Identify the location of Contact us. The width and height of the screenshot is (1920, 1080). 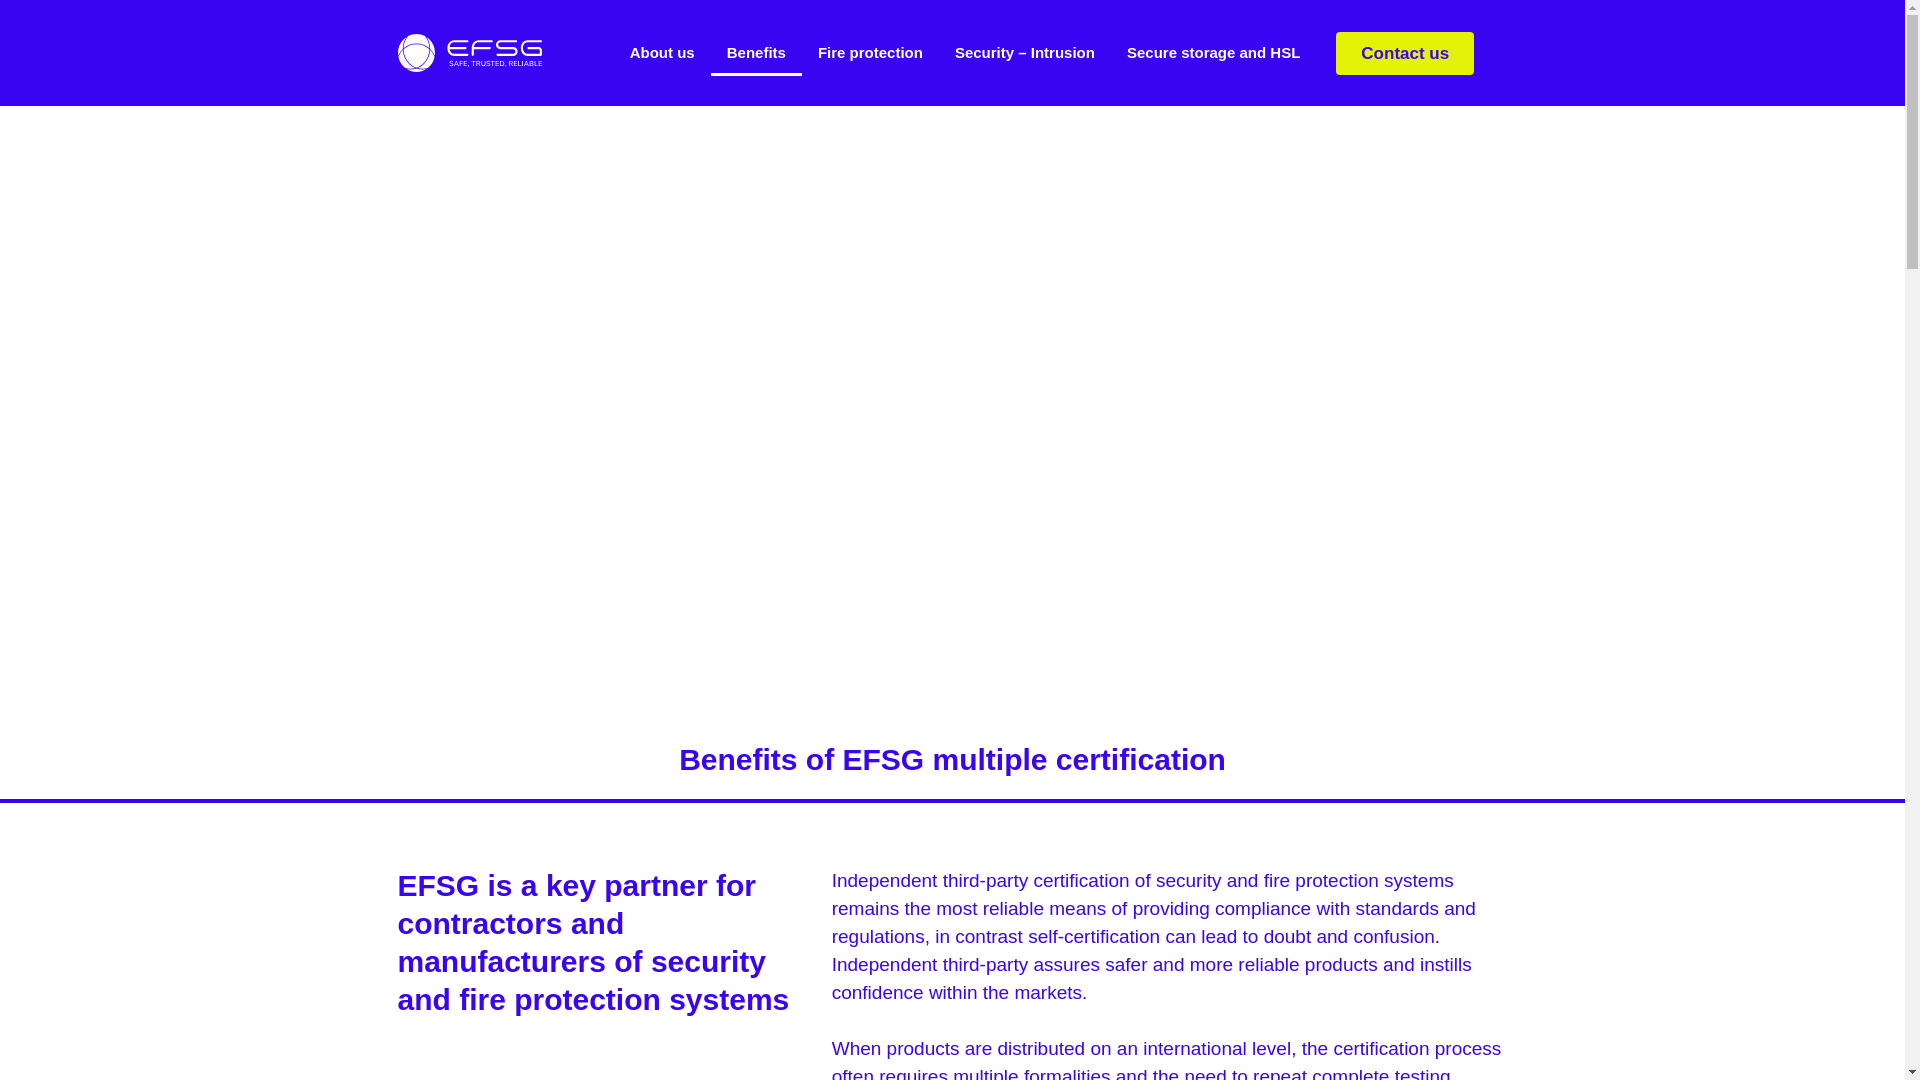
(1405, 53).